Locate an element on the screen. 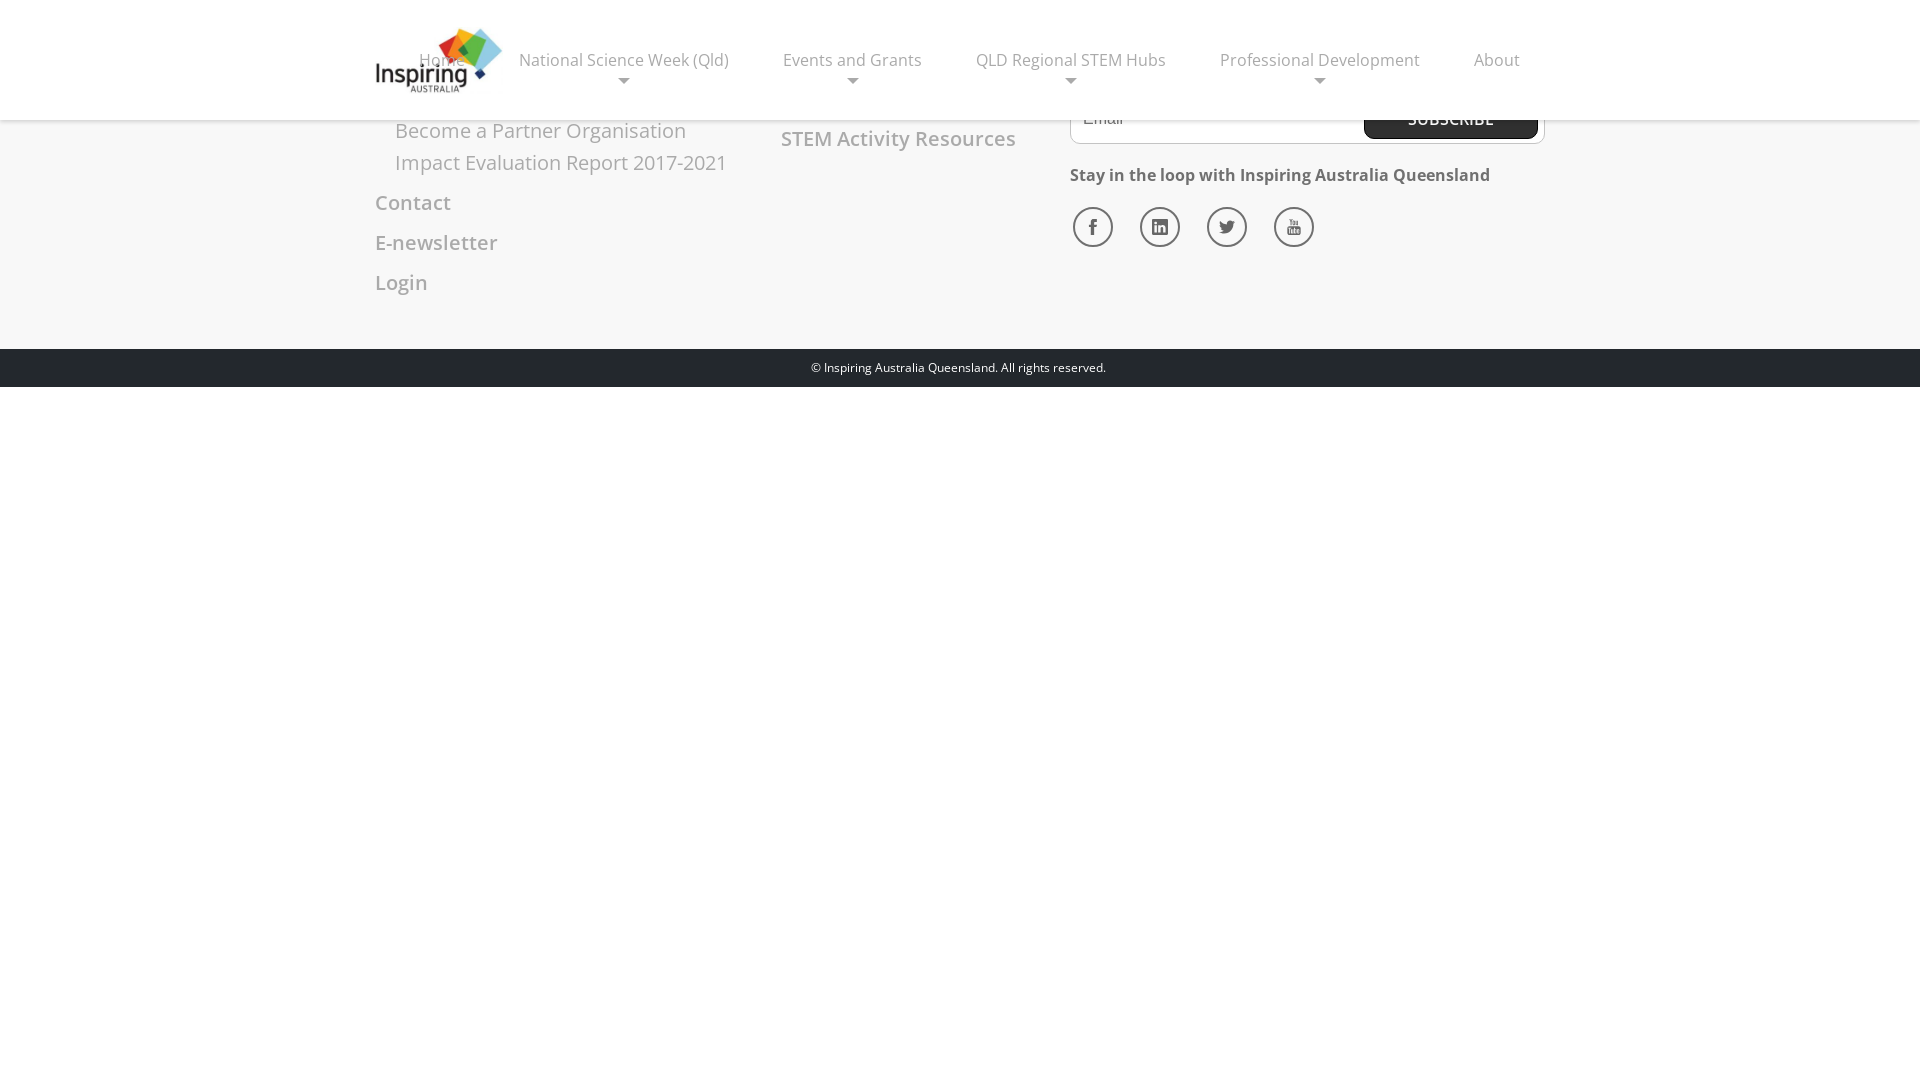 This screenshot has width=1920, height=1080. Login is located at coordinates (402, 282).